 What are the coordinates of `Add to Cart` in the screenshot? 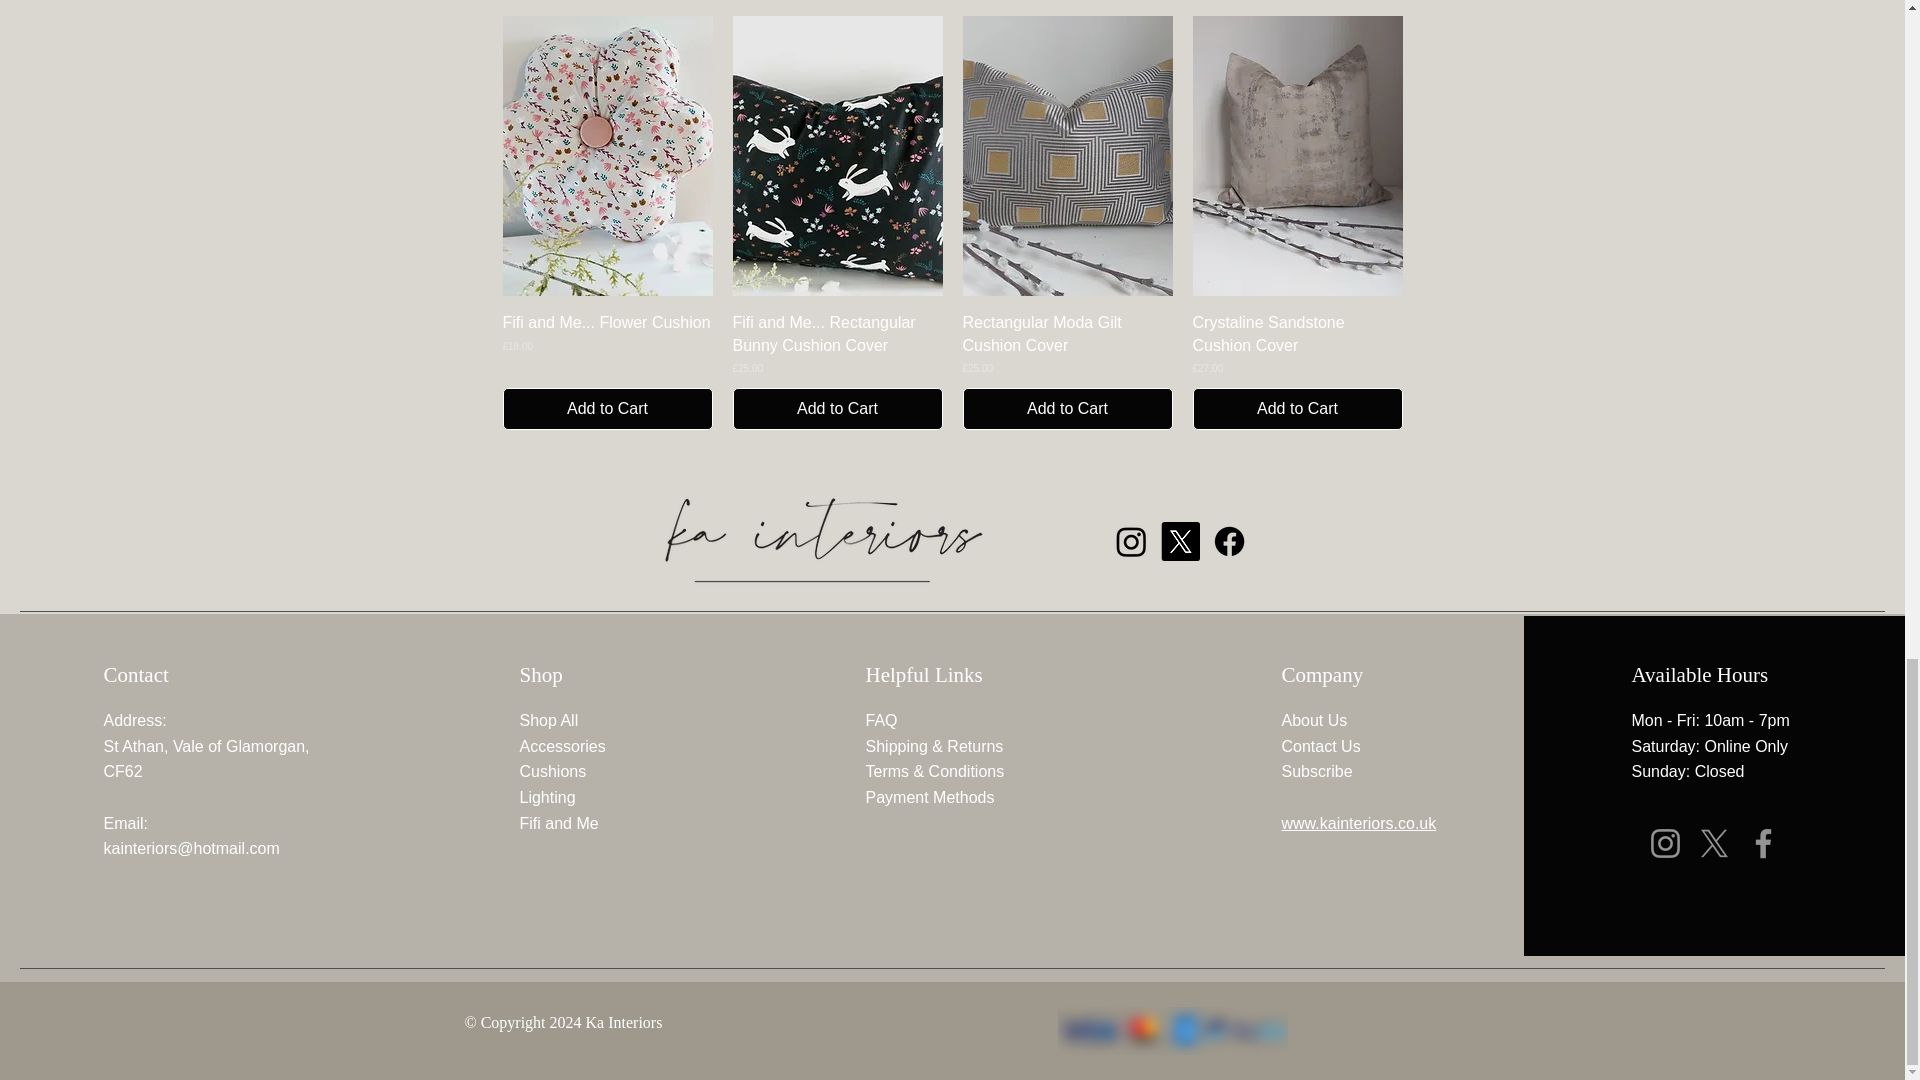 It's located at (606, 408).